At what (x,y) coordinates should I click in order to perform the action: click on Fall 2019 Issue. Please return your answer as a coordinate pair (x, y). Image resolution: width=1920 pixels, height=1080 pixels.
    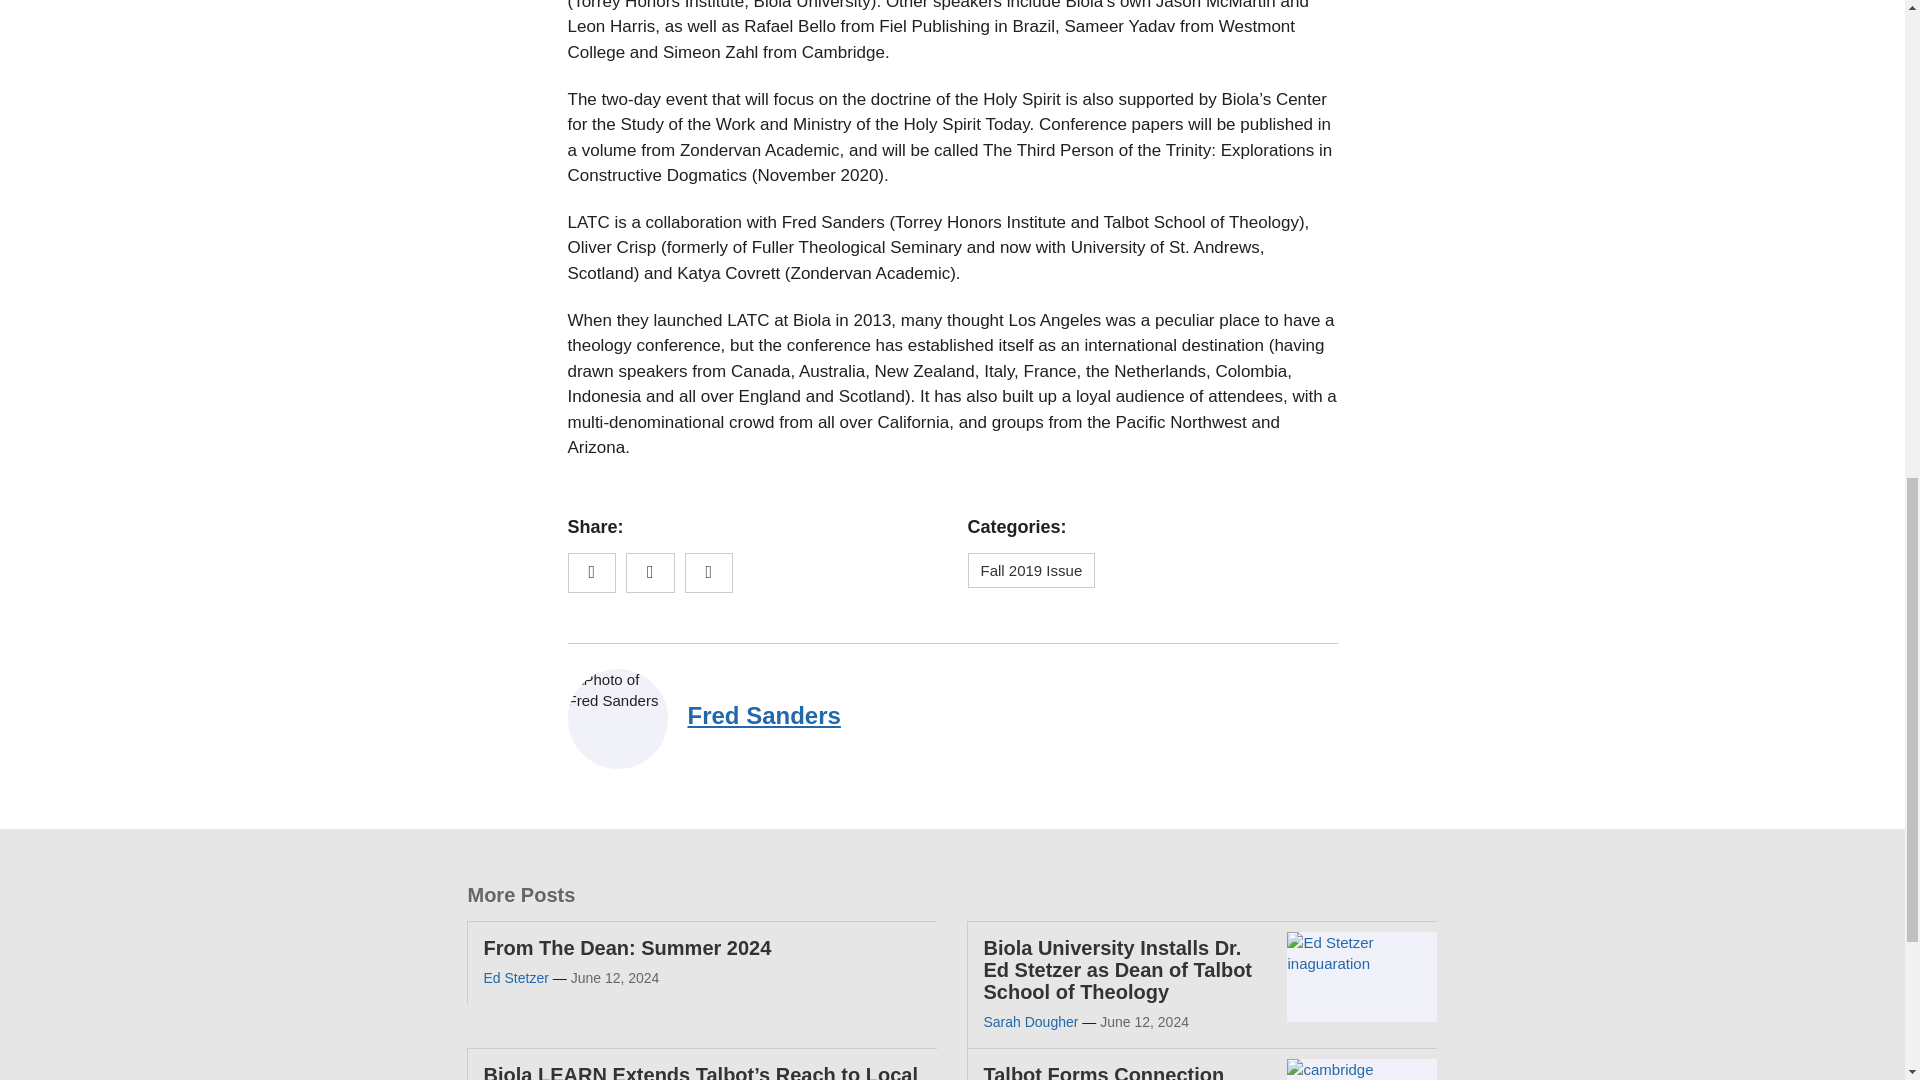
    Looking at the image, I should click on (1032, 570).